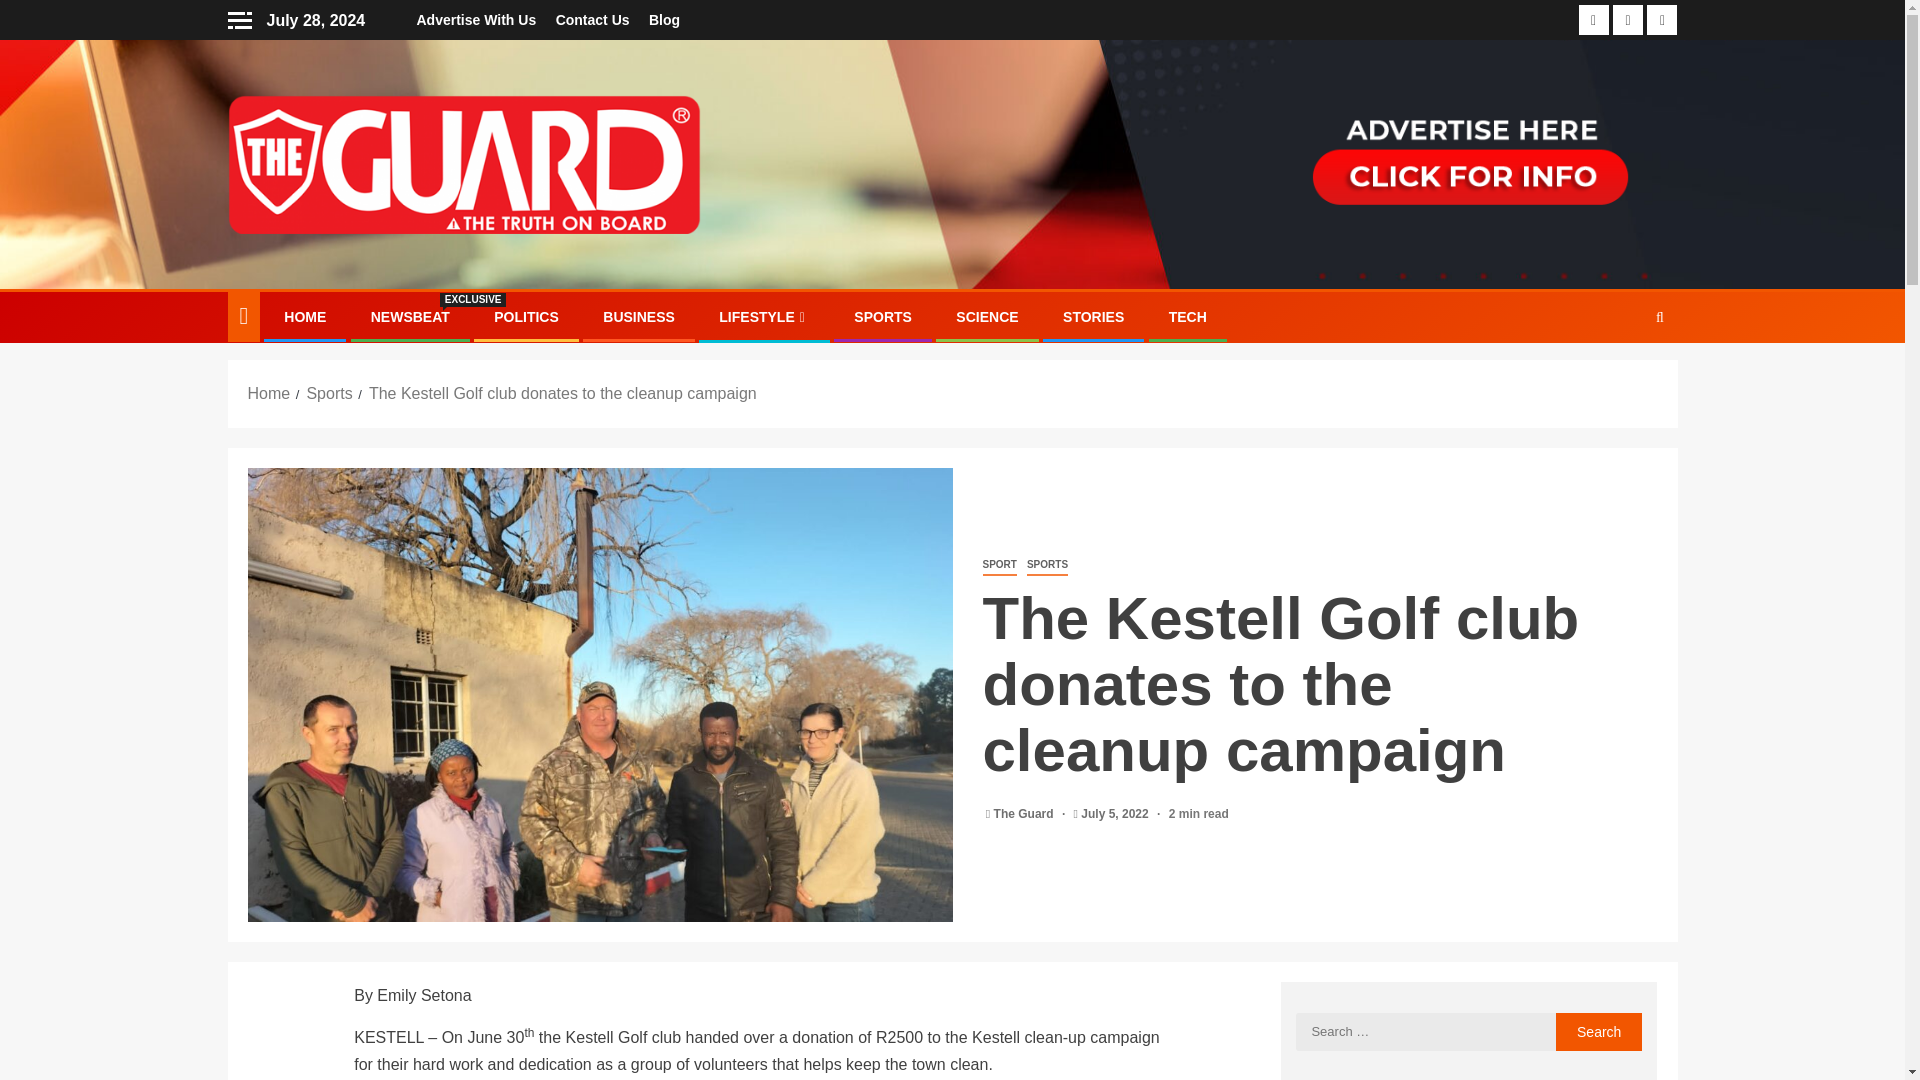 The height and width of the screenshot is (1080, 1920). What do you see at coordinates (592, 20) in the screenshot?
I see `Contact Us` at bounding box center [592, 20].